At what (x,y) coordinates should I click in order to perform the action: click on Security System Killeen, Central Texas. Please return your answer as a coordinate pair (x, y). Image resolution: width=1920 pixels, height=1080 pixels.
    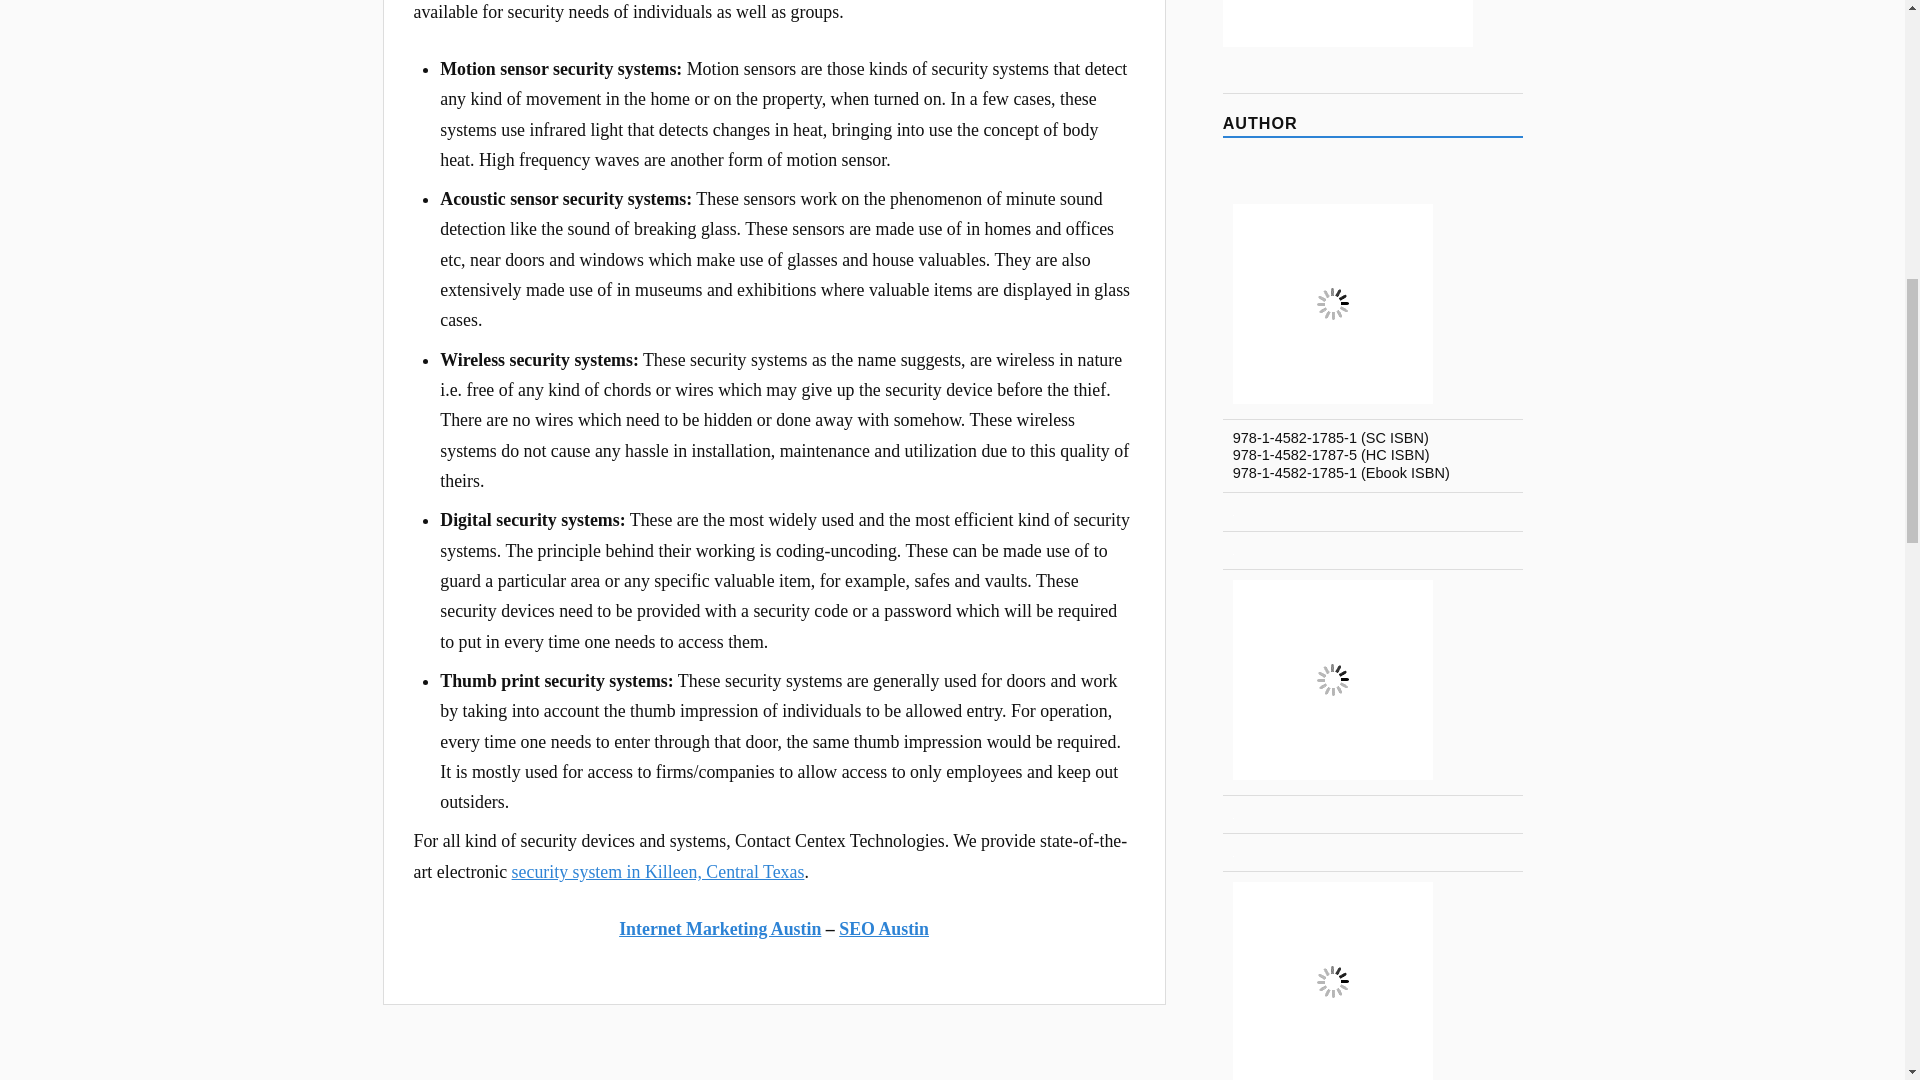
    Looking at the image, I should click on (658, 872).